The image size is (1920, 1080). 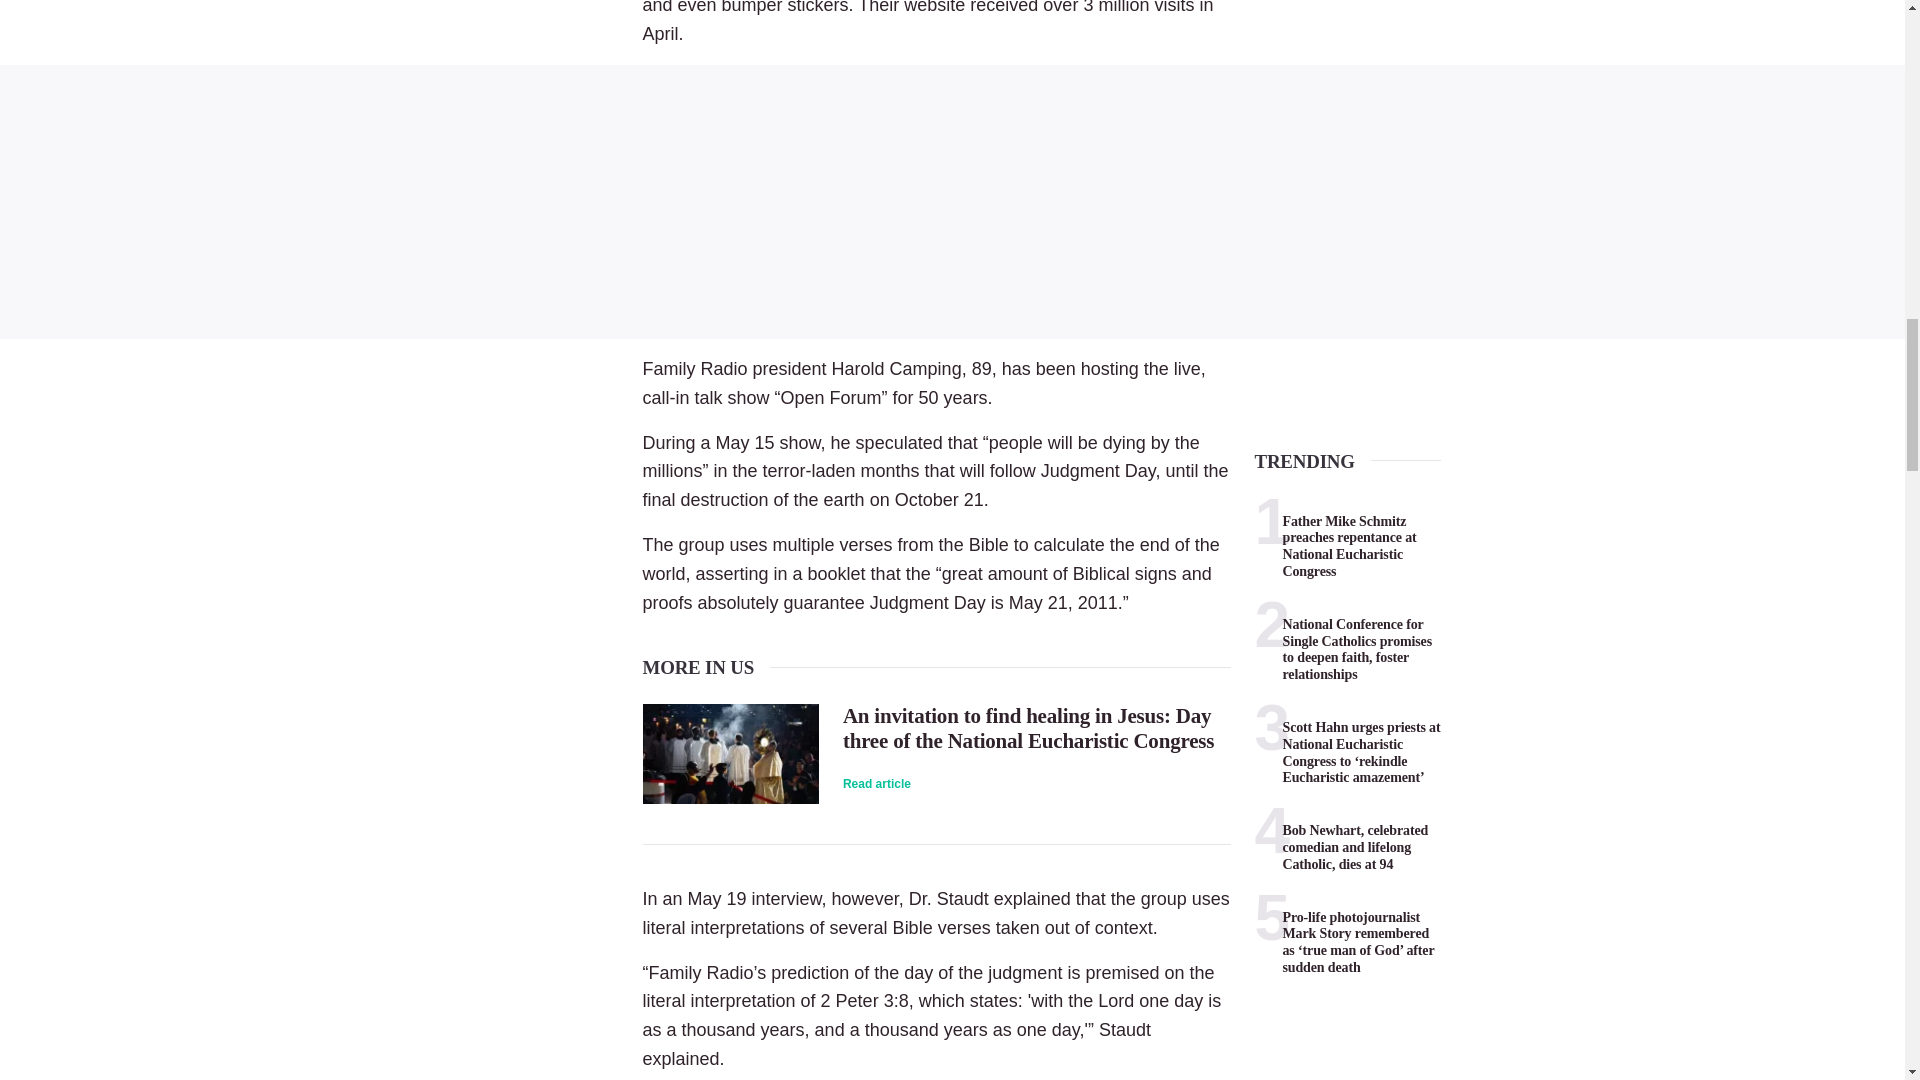 What do you see at coordinates (952, 202) in the screenshot?
I see `3rd party ad content` at bounding box center [952, 202].